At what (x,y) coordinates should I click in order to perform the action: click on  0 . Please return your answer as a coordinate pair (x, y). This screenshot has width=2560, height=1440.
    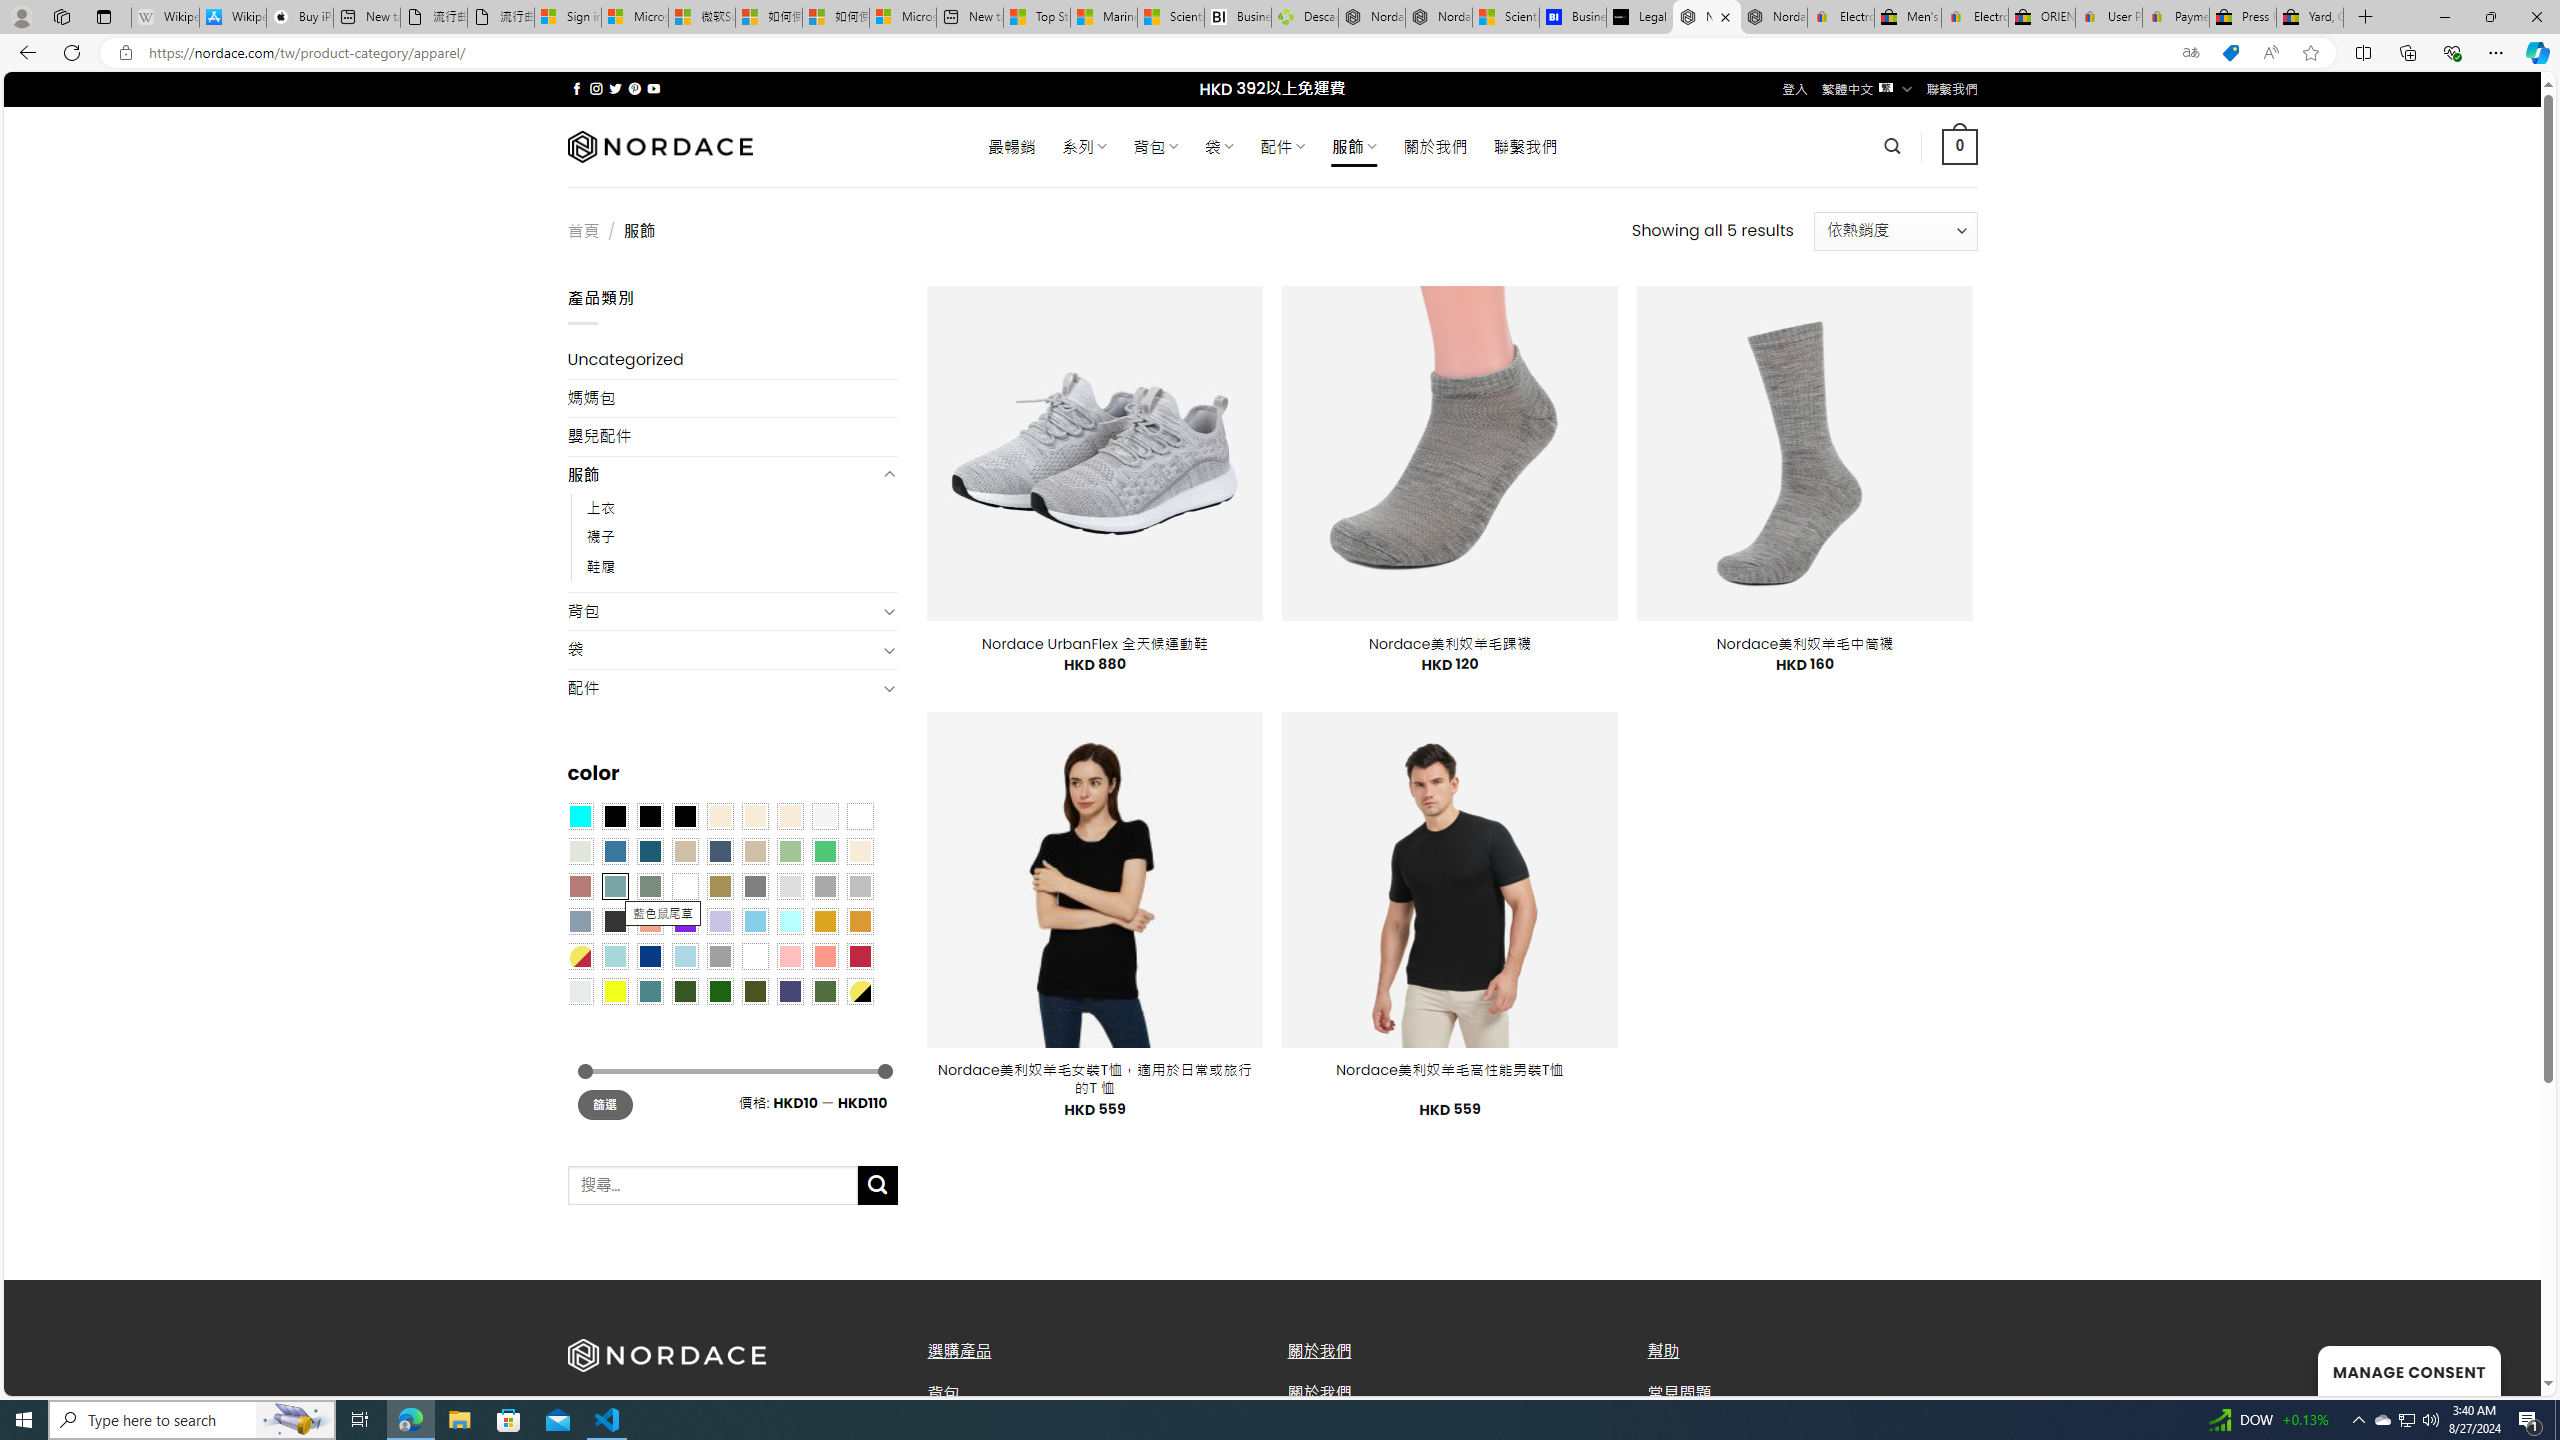
    Looking at the image, I should click on (1960, 146).